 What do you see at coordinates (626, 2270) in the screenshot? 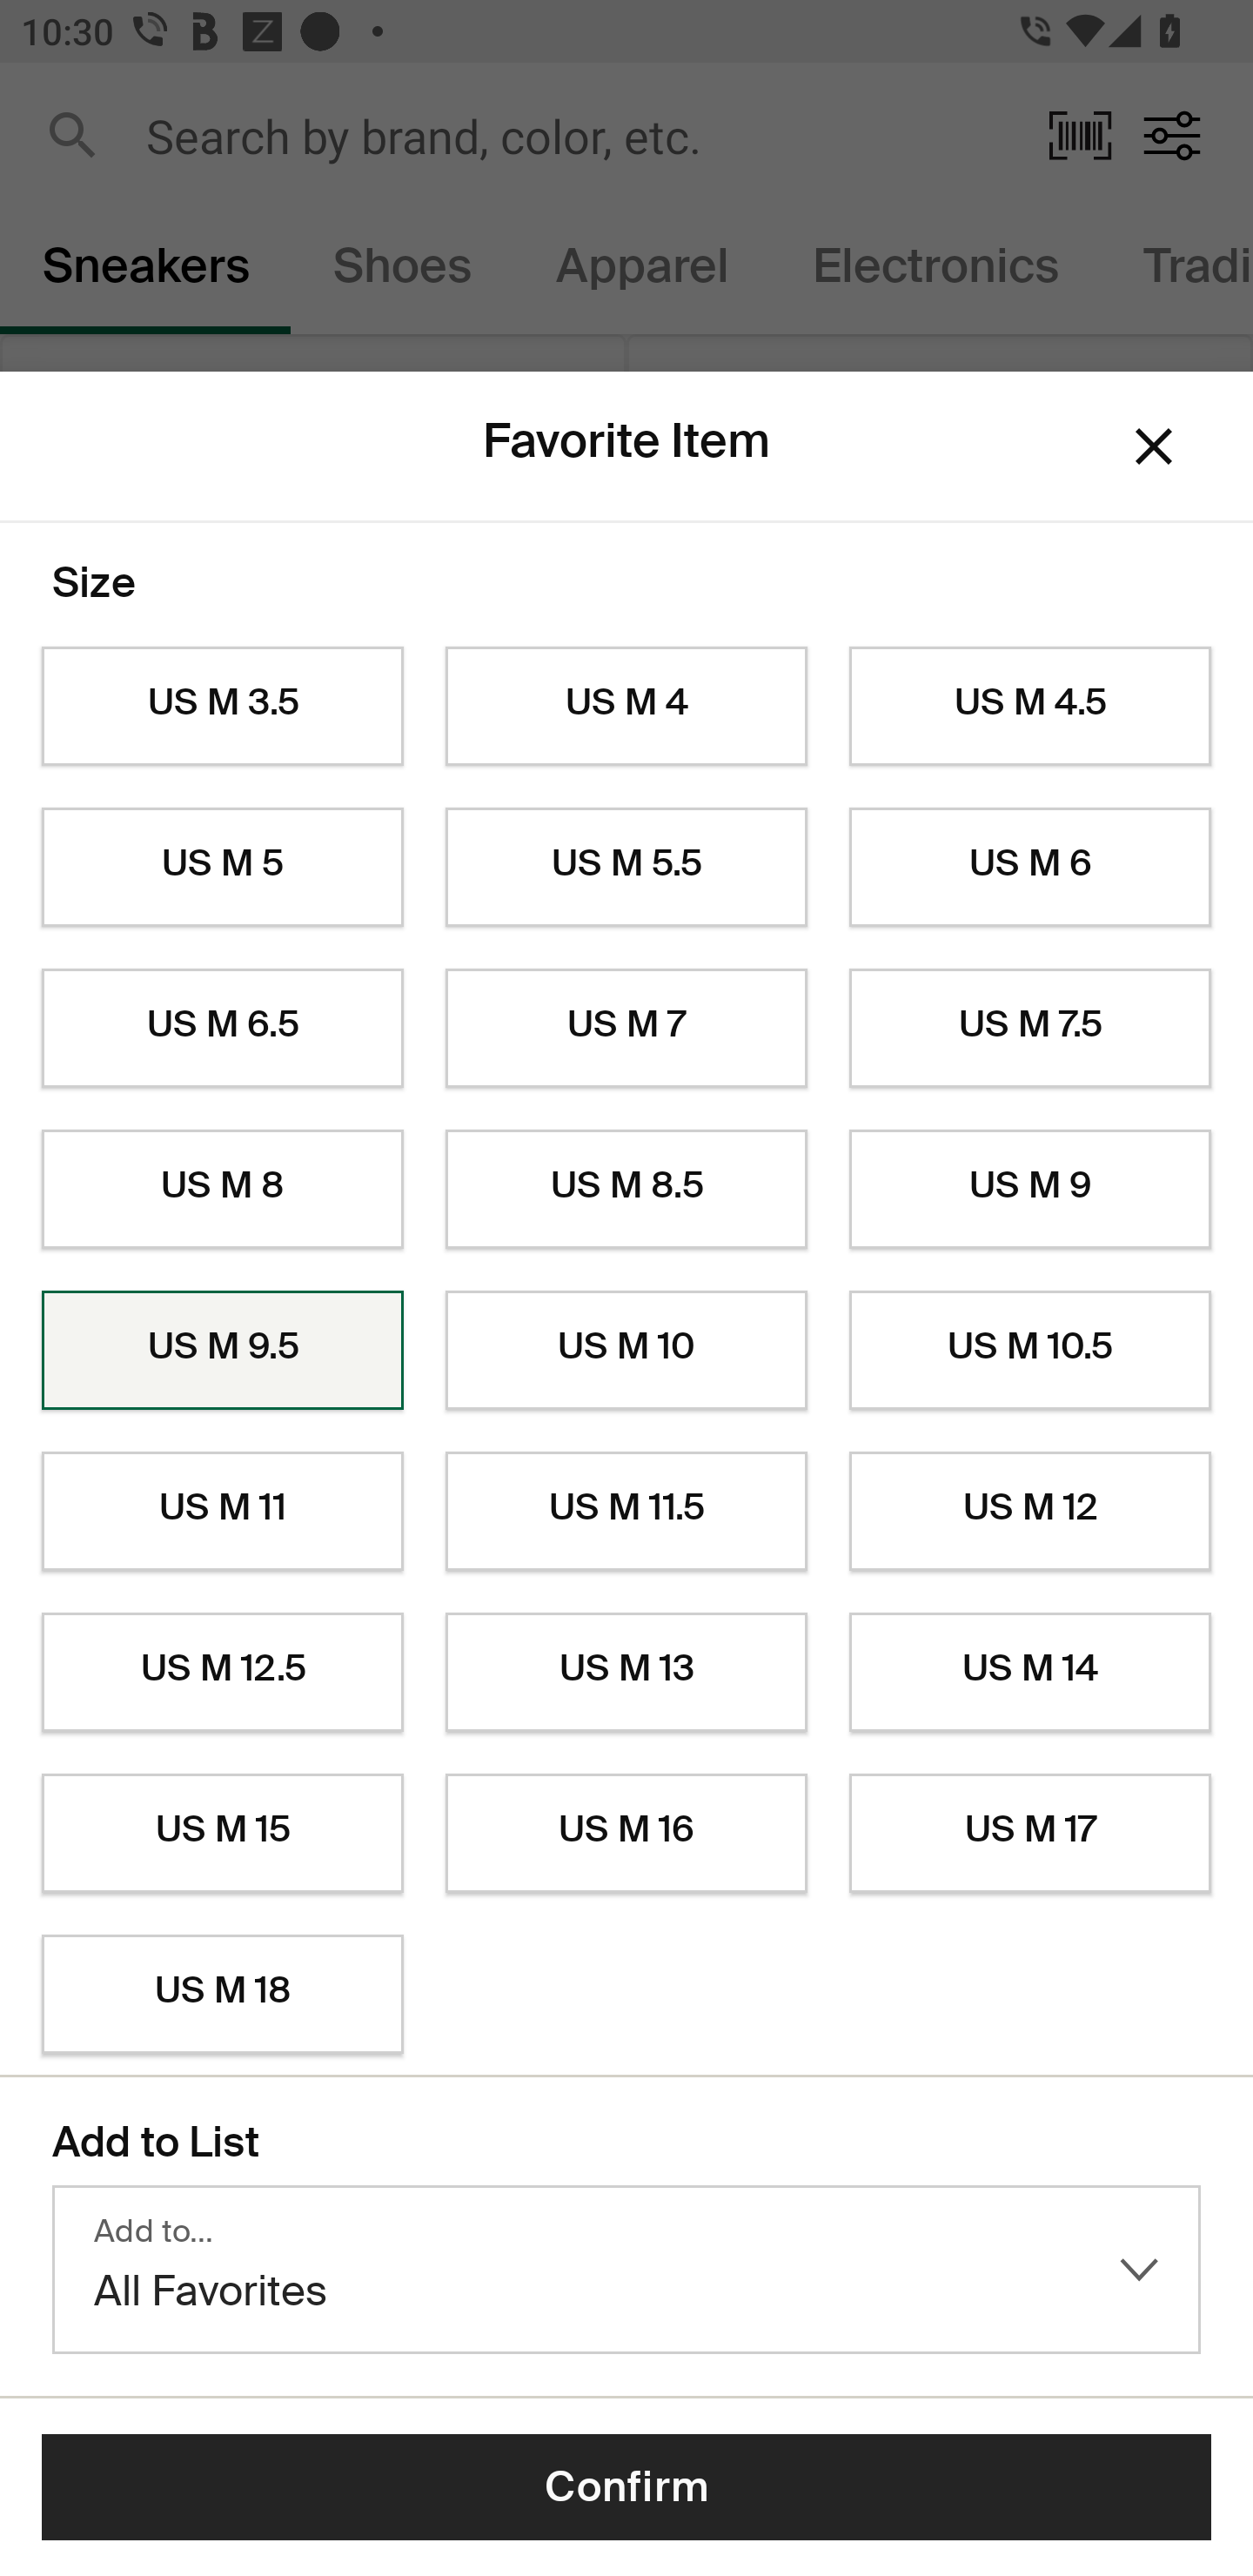
I see `Add to… All Favorites` at bounding box center [626, 2270].